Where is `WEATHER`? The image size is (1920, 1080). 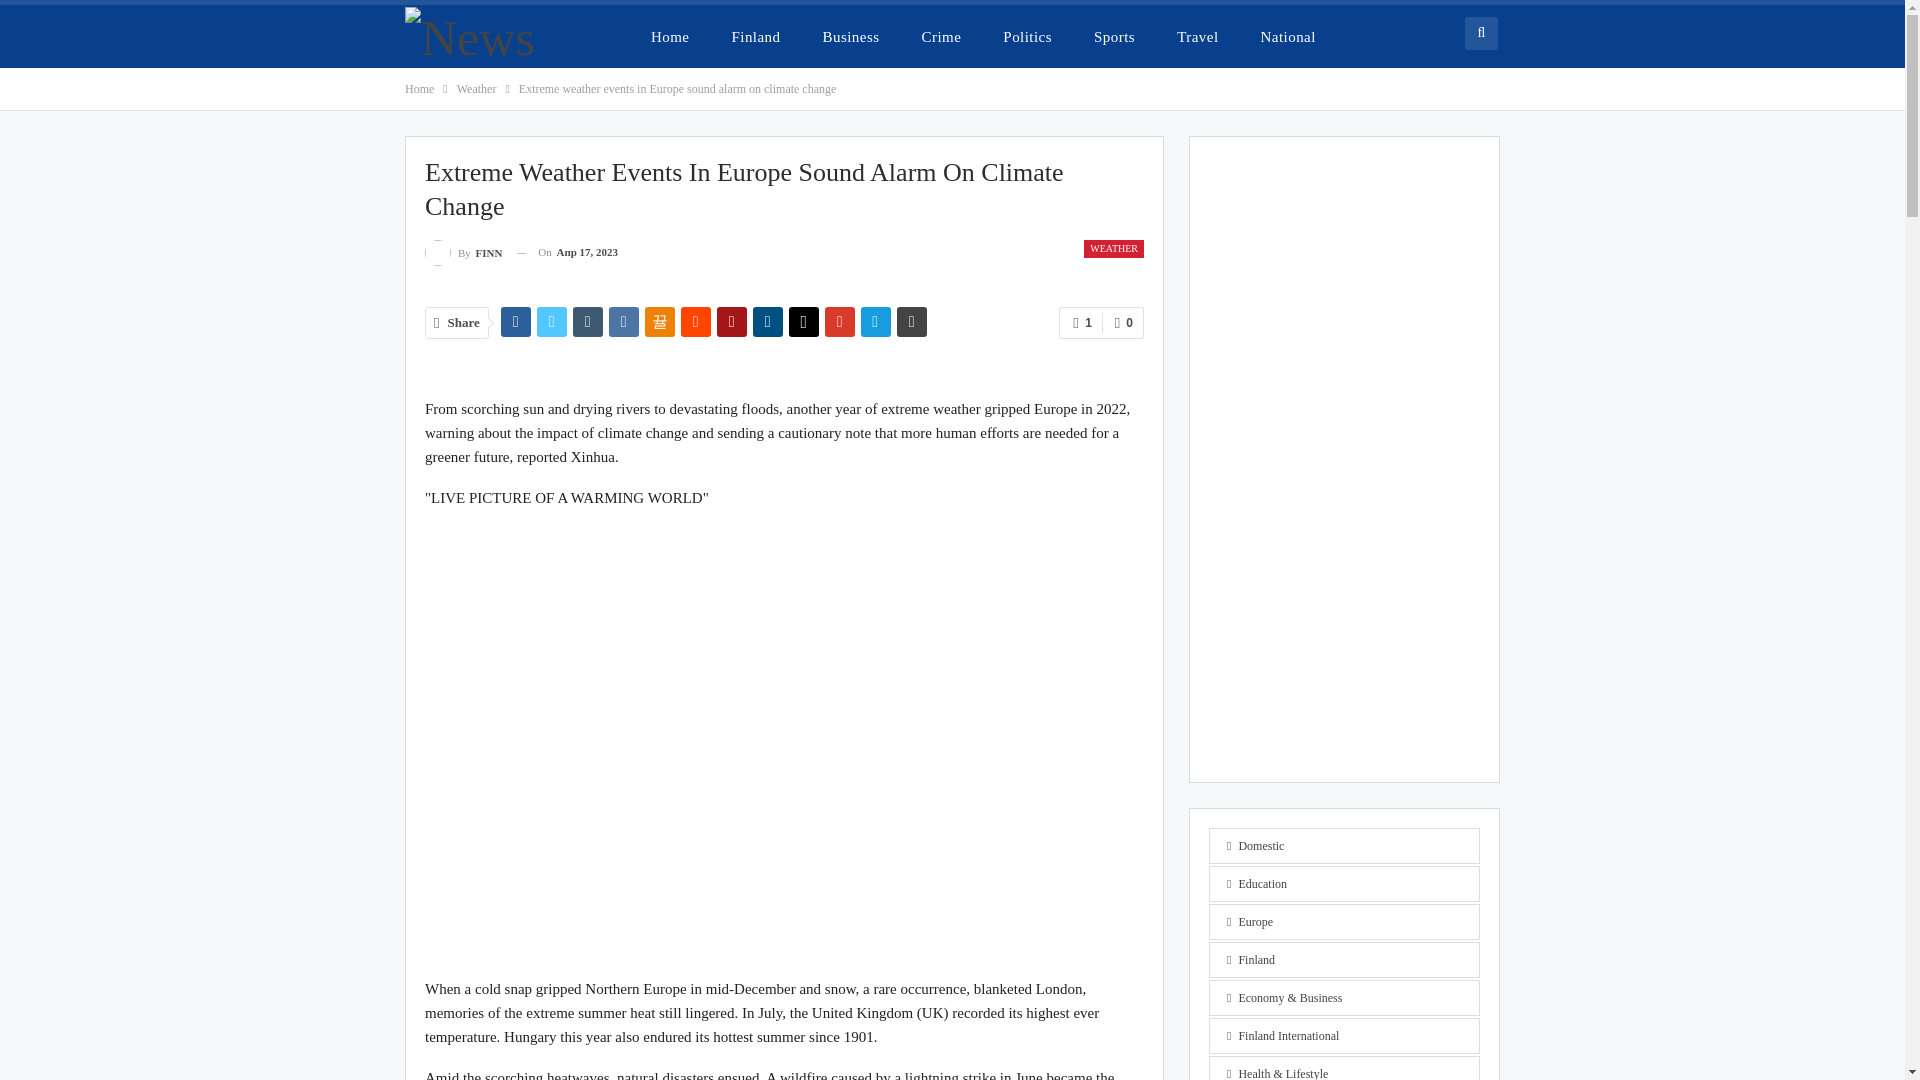
WEATHER is located at coordinates (1114, 248).